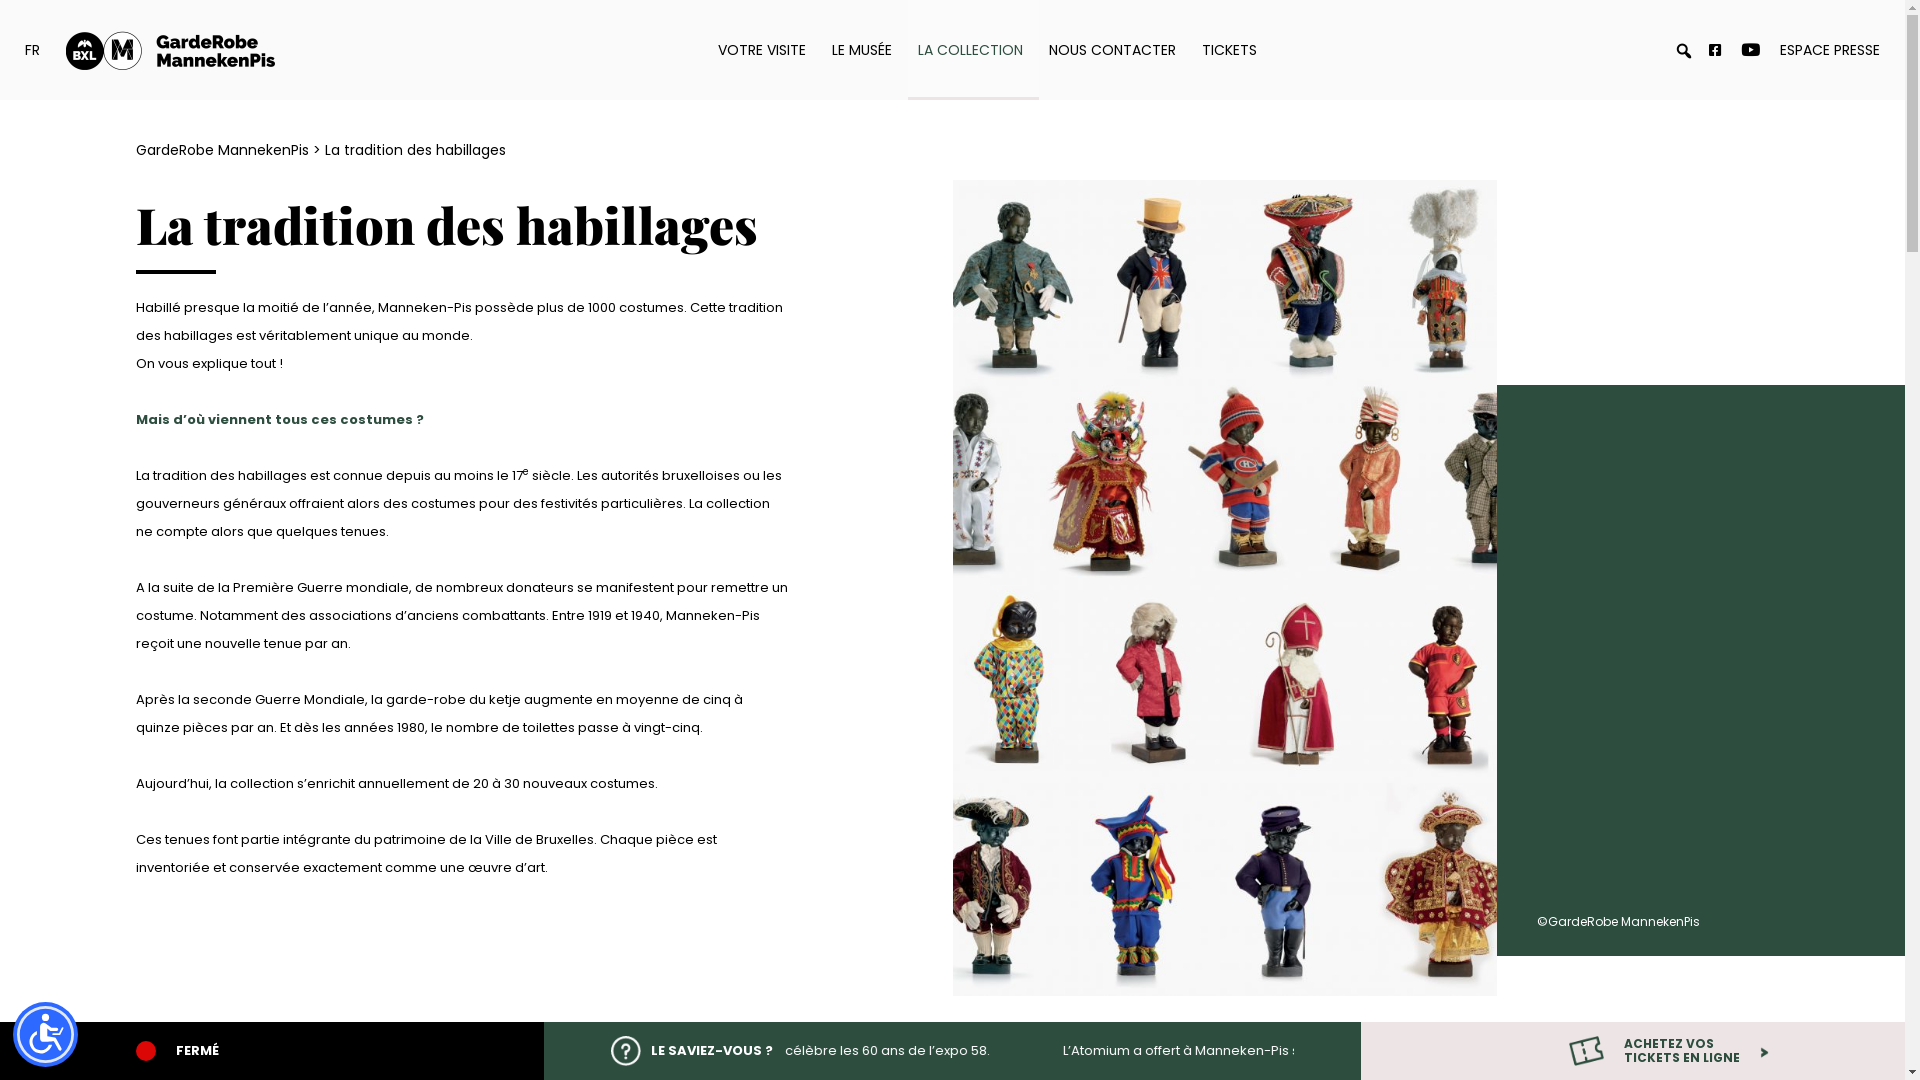 This screenshot has width=1920, height=1080. Describe the element at coordinates (1830, 50) in the screenshot. I see `ESPACE PRESSE` at that location.